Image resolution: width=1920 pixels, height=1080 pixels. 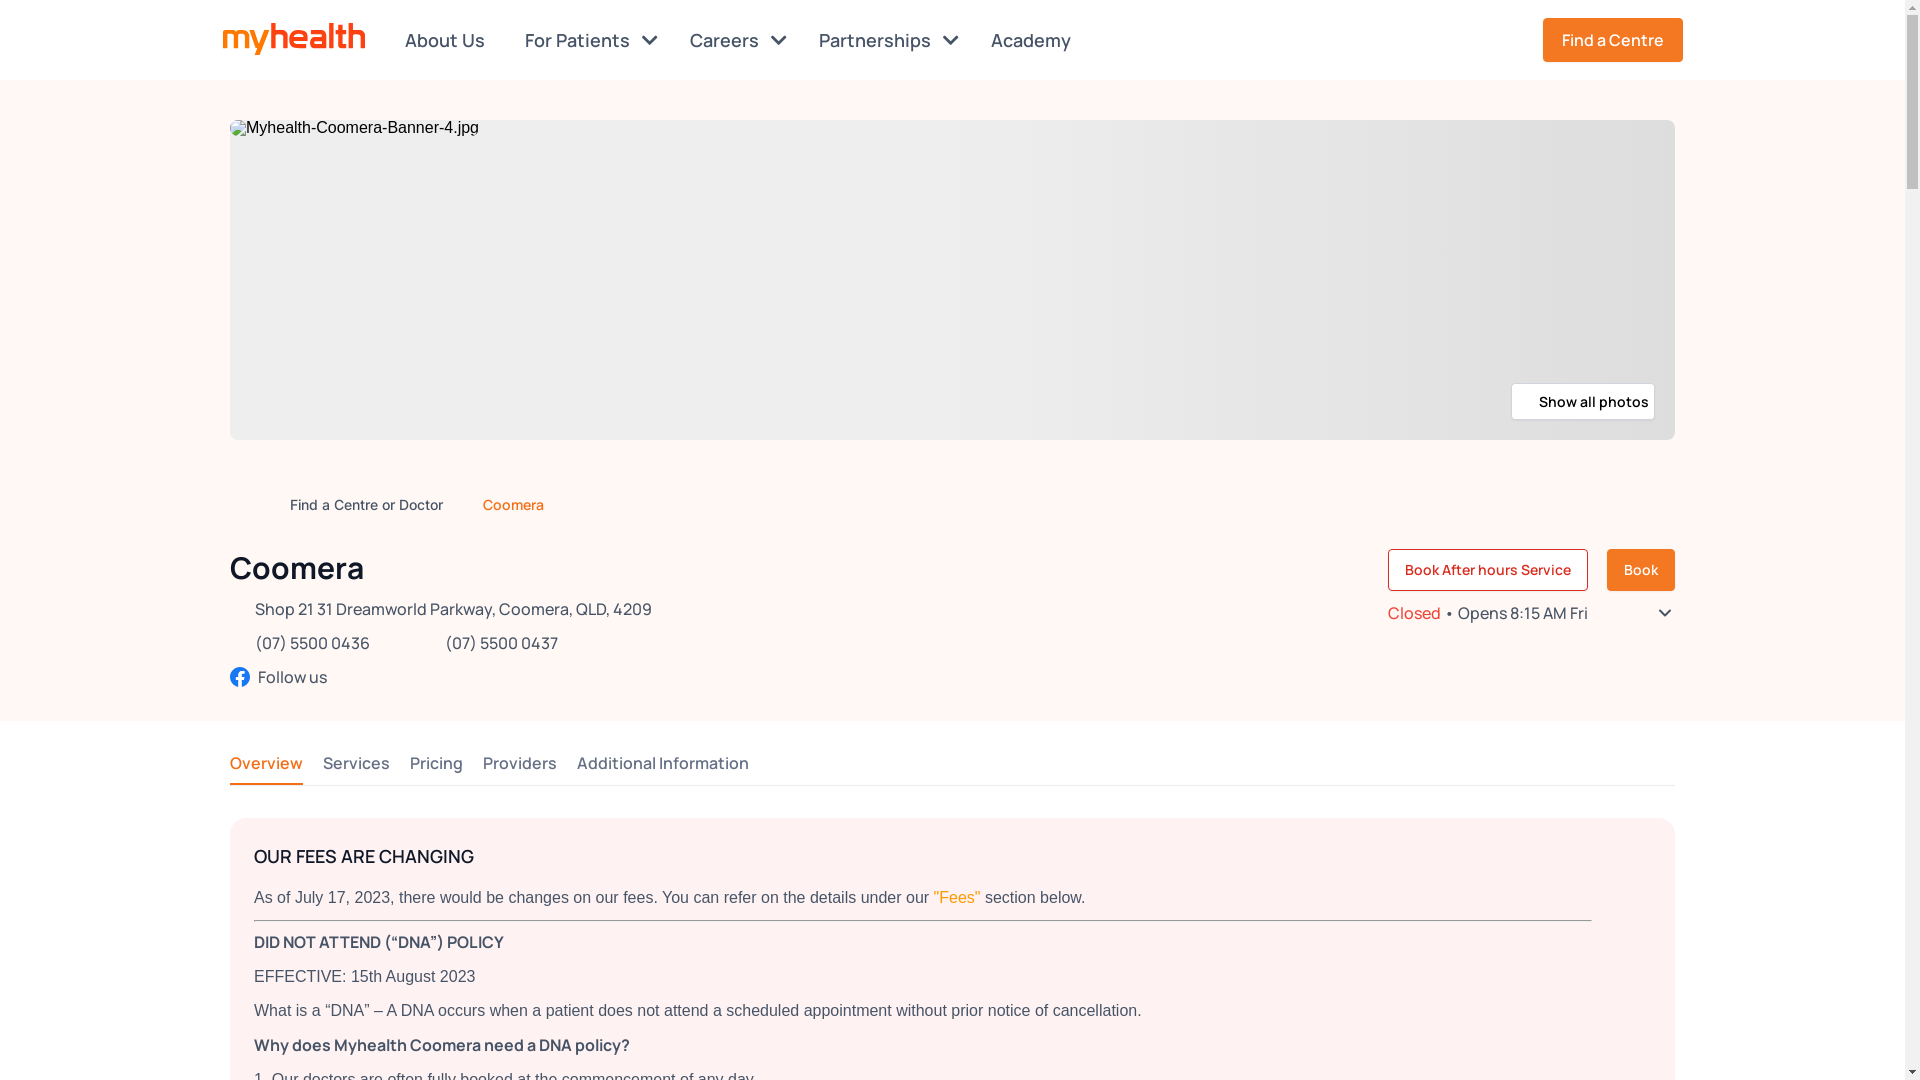 What do you see at coordinates (738, 40) in the screenshot?
I see `Careers` at bounding box center [738, 40].